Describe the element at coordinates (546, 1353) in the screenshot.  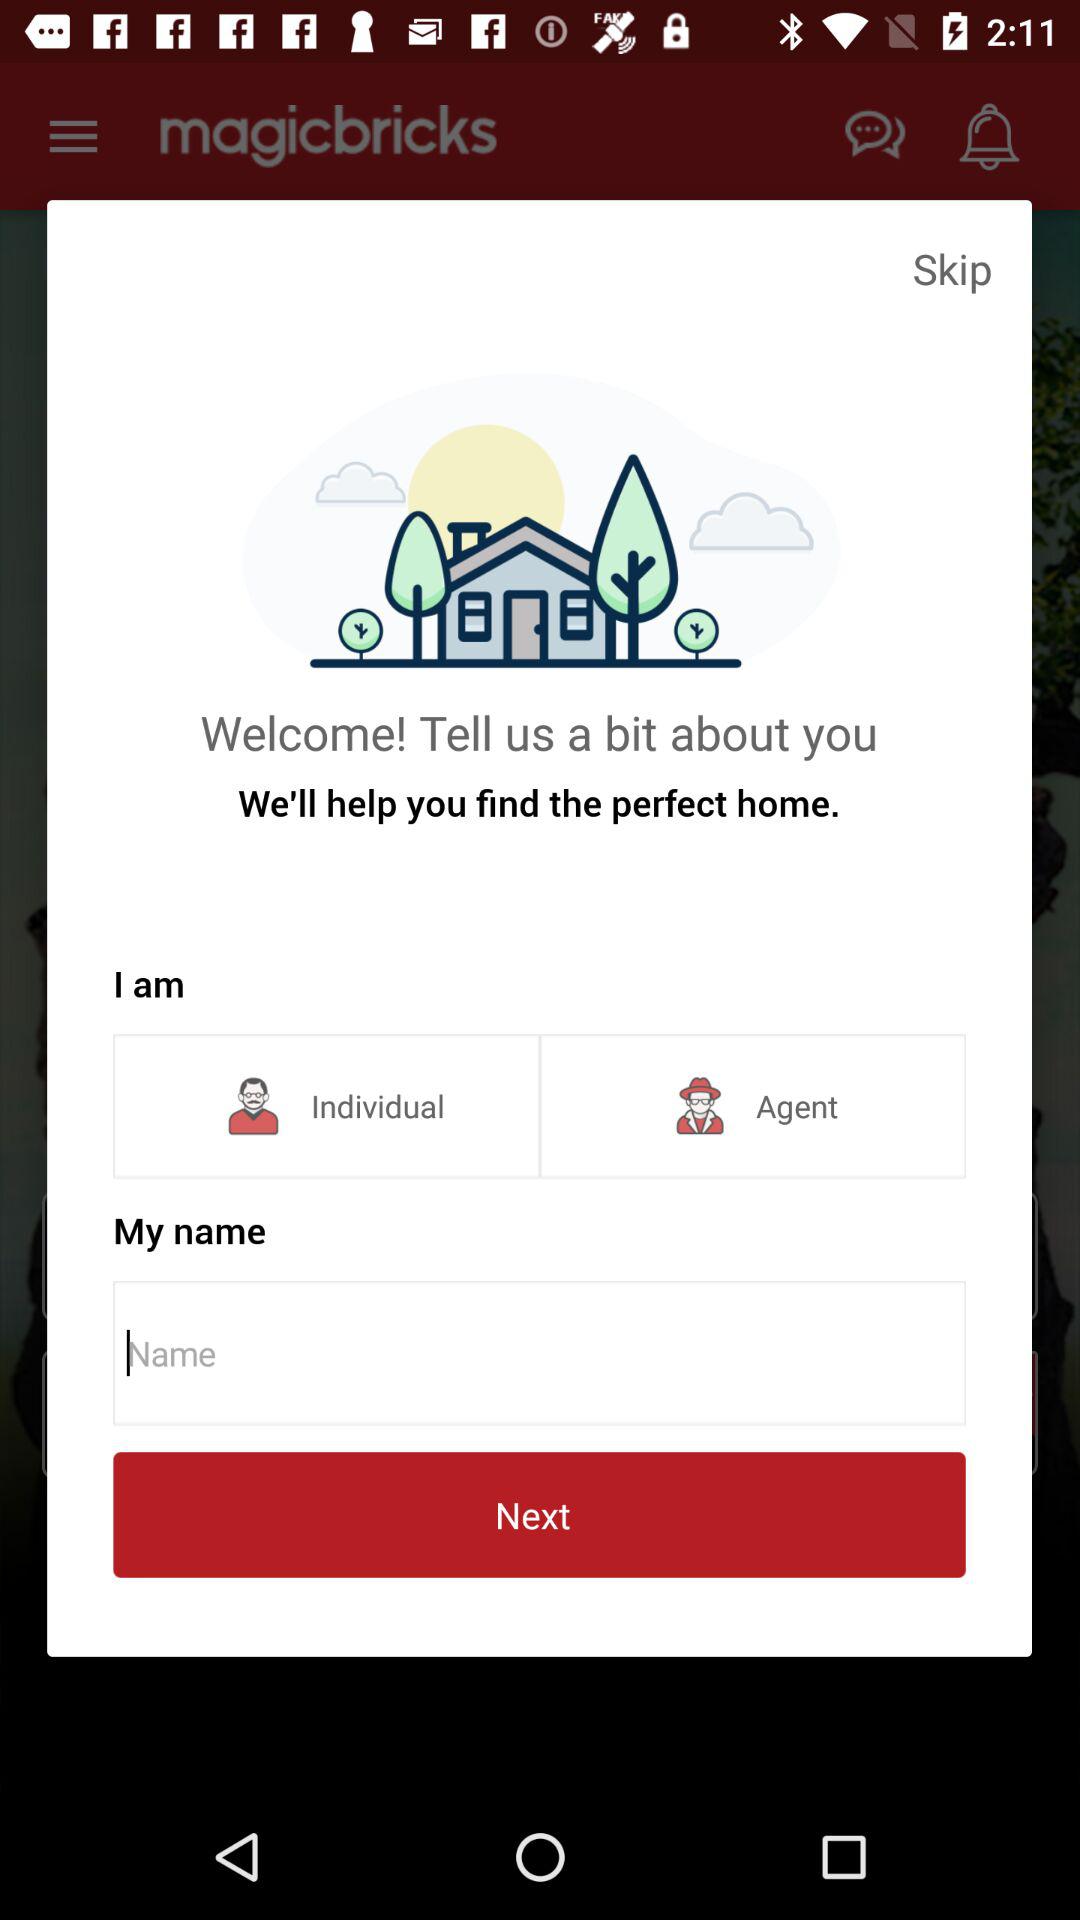
I see `enter your name` at that location.